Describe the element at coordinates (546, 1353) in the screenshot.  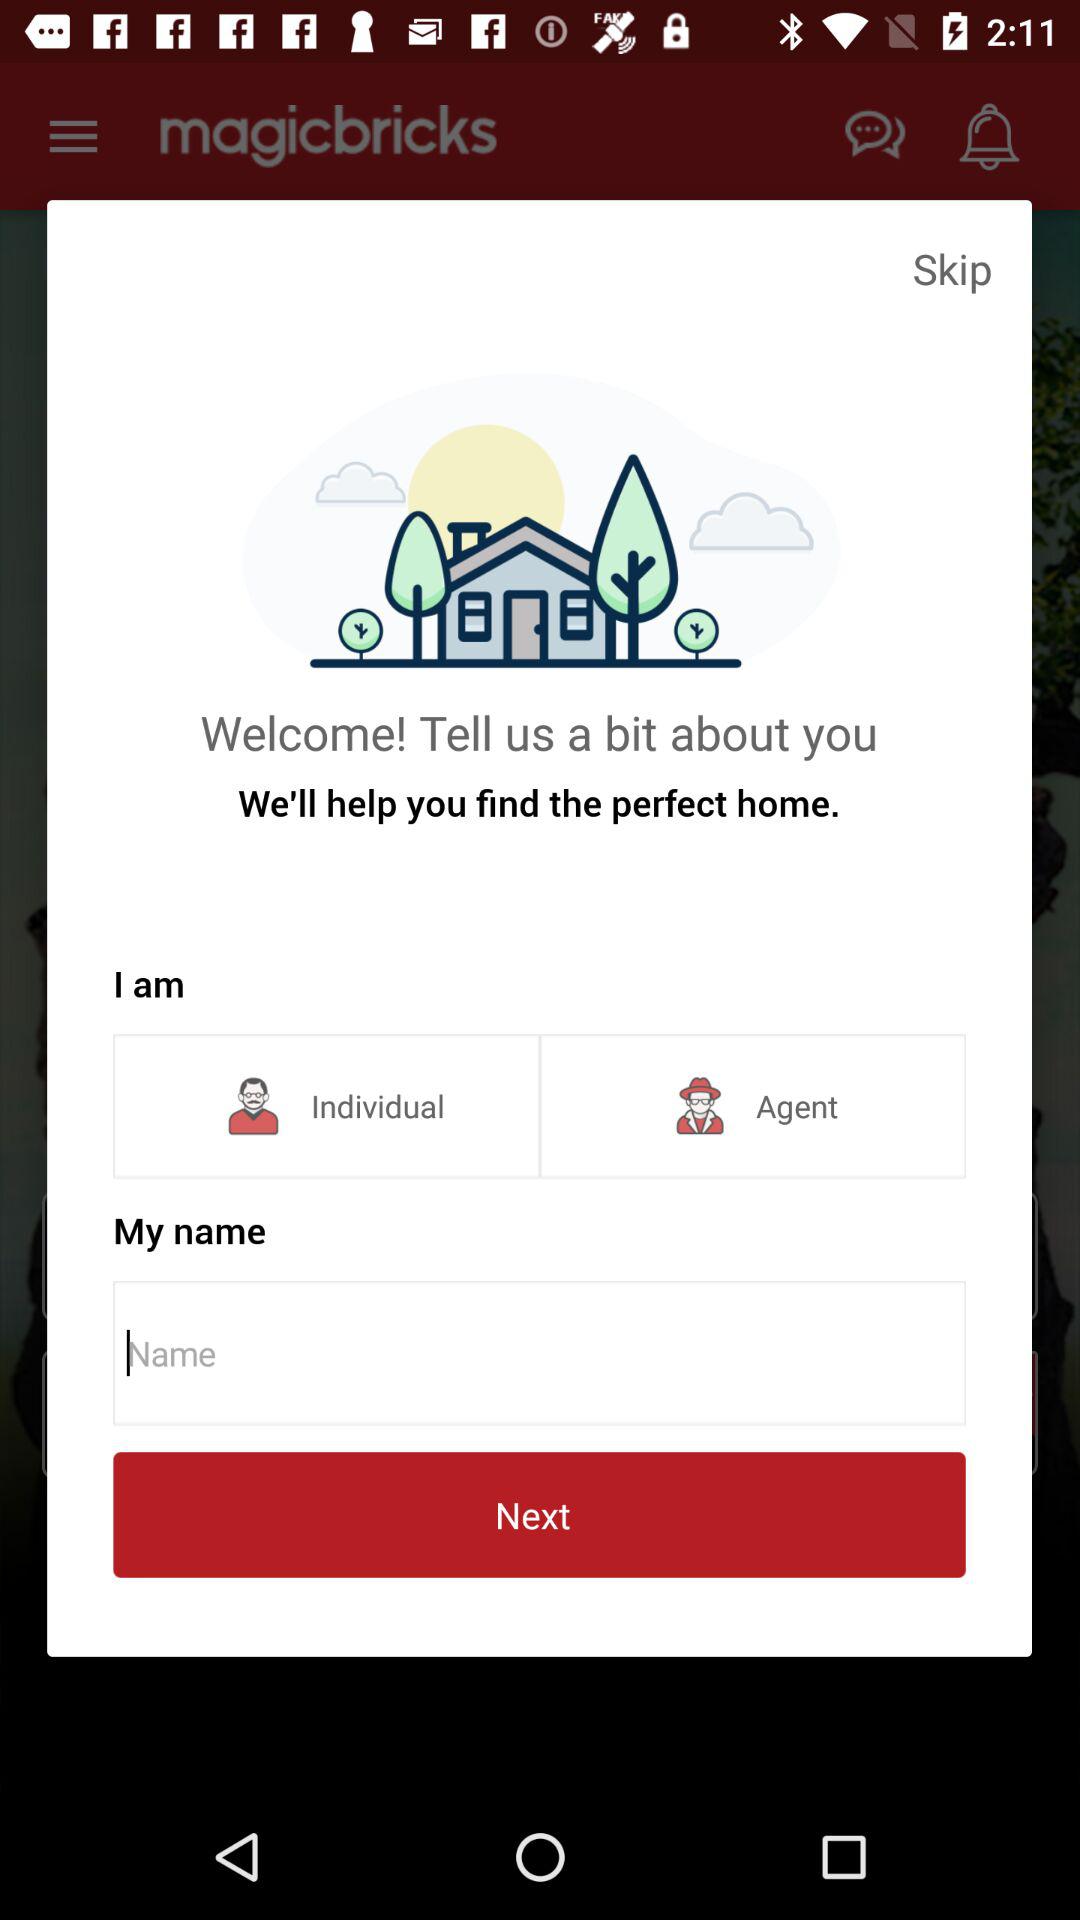
I see `enter your name` at that location.